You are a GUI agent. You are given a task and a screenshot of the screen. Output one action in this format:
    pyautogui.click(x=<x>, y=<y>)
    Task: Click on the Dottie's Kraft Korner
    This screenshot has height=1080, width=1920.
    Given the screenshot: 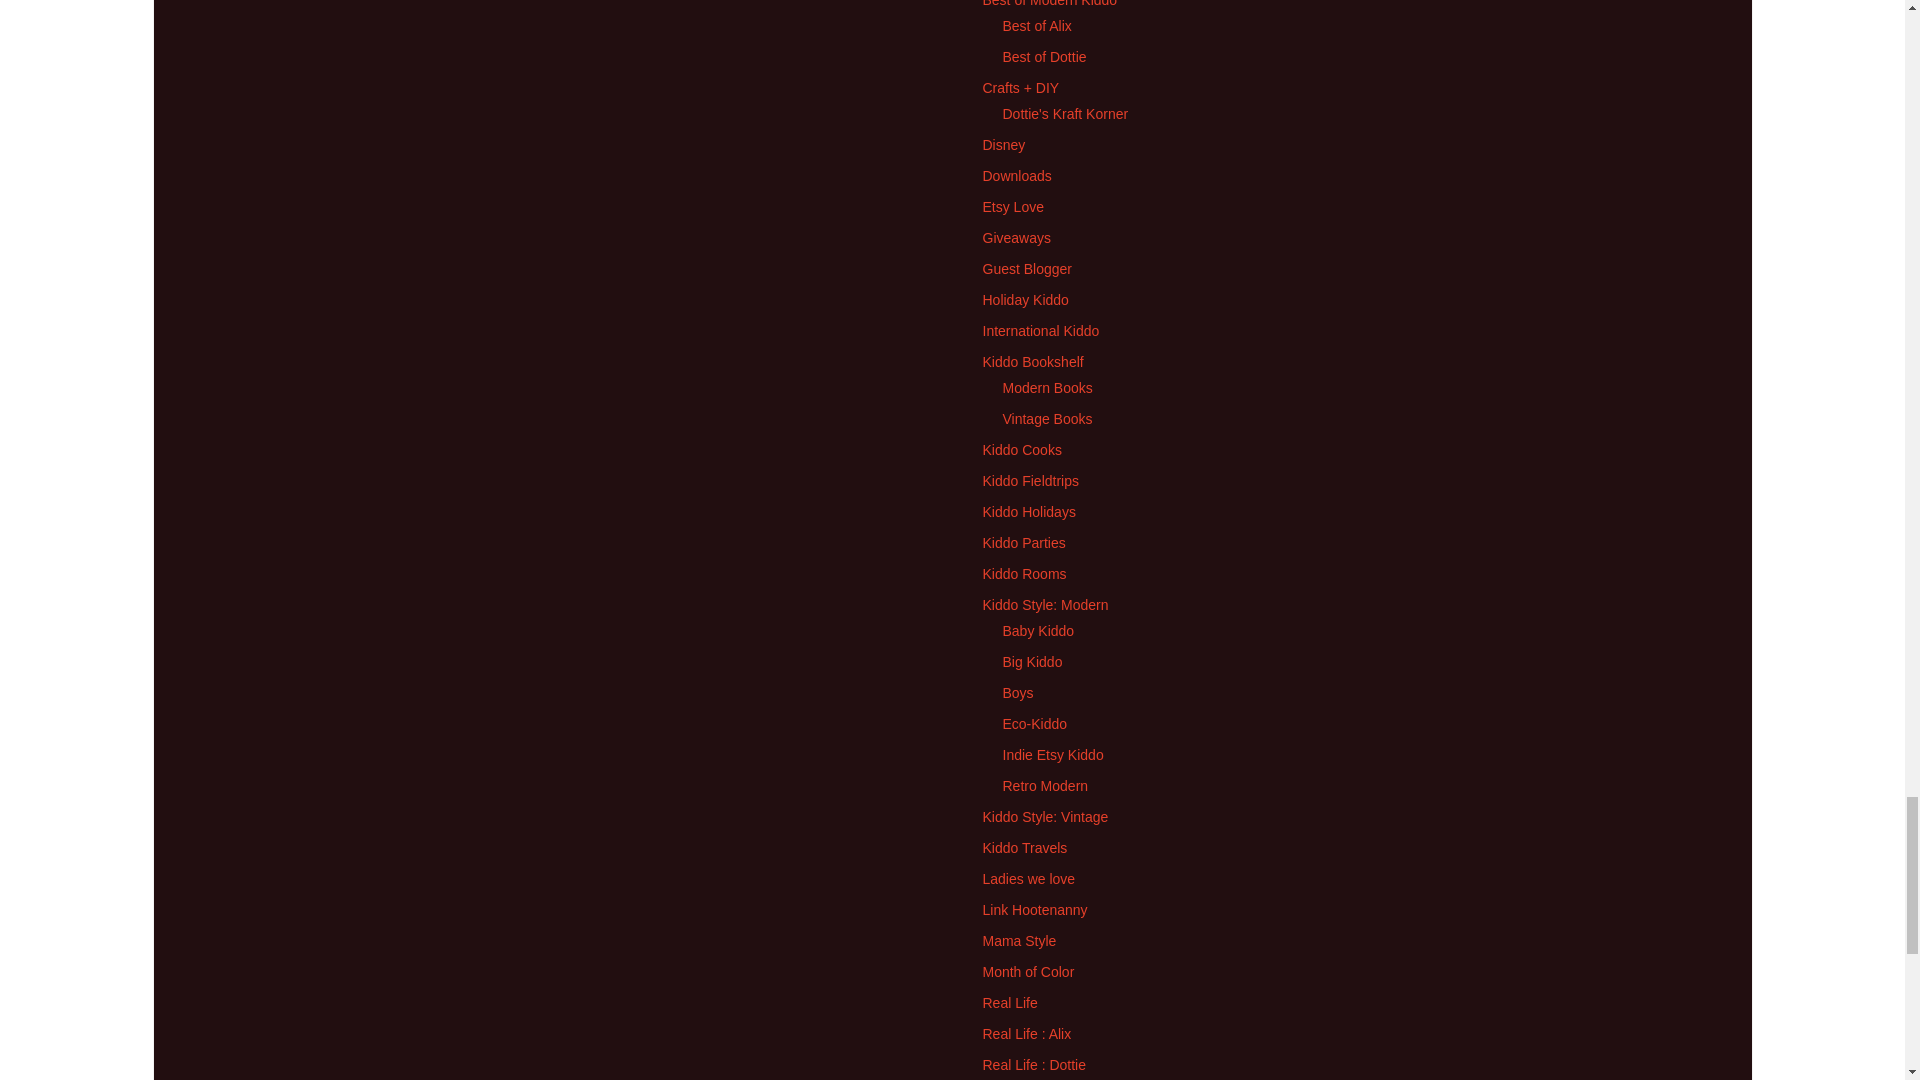 What is the action you would take?
    pyautogui.click(x=1065, y=114)
    